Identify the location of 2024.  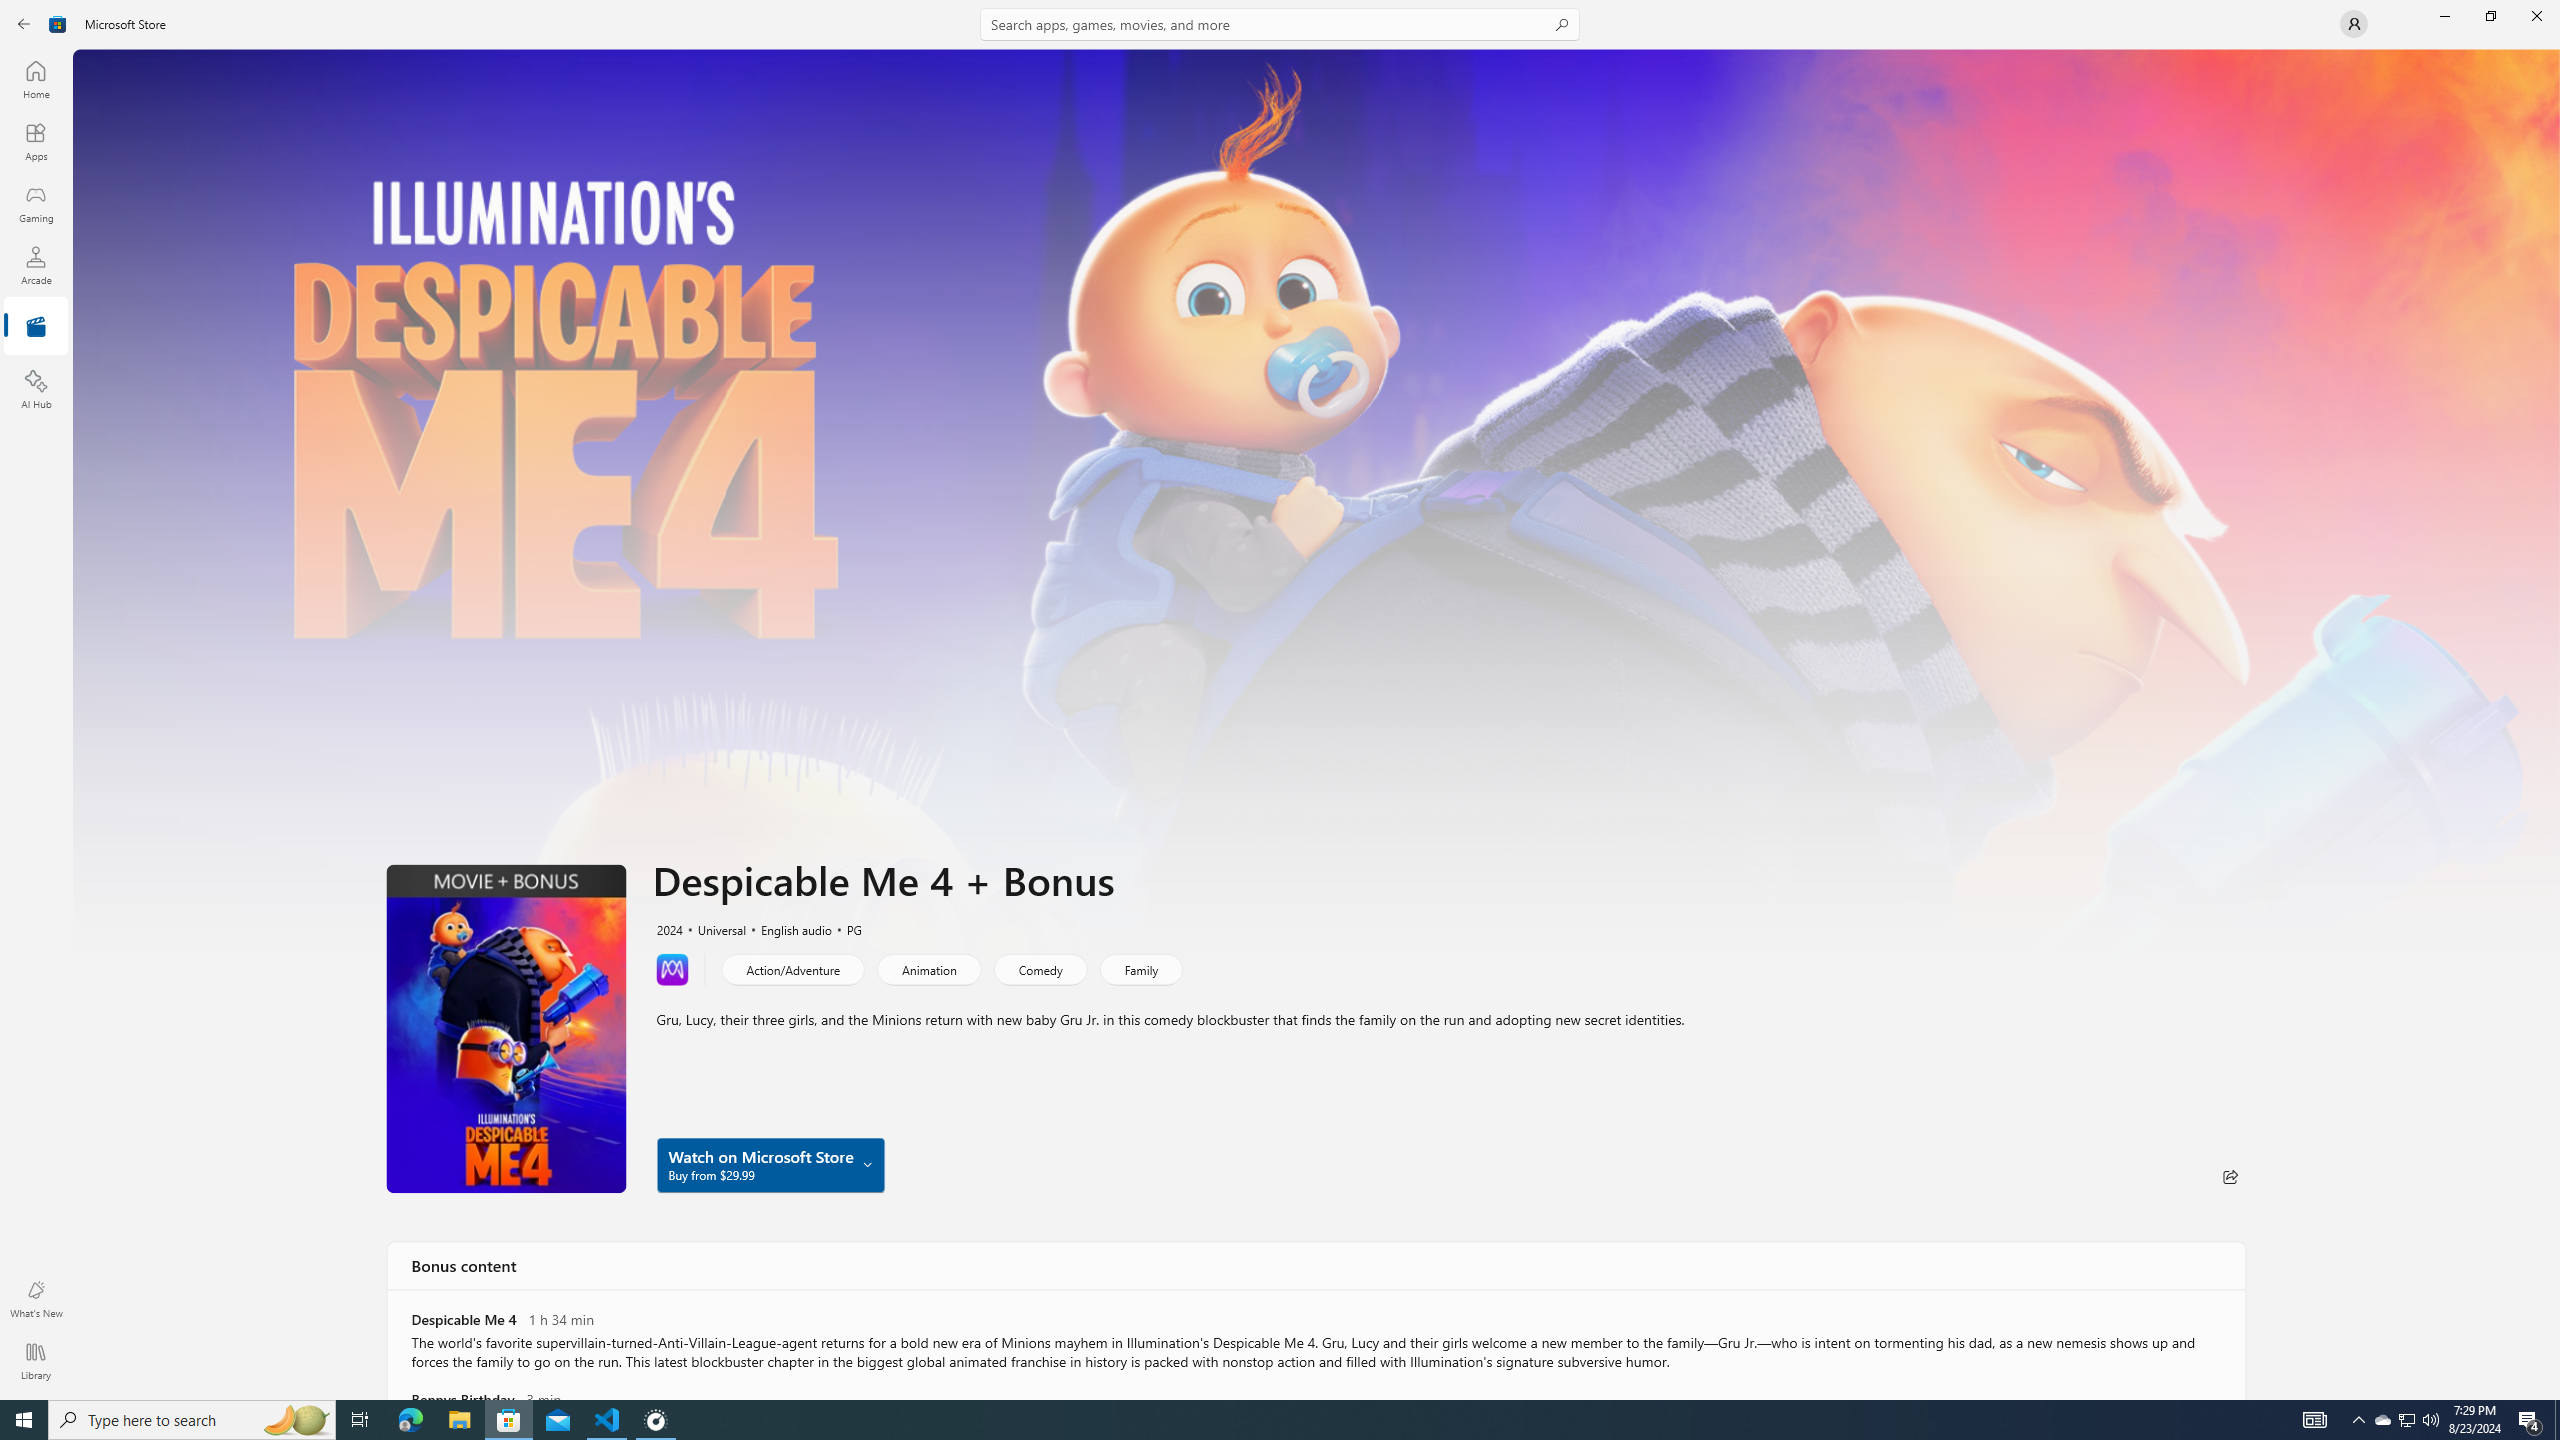
(668, 928).